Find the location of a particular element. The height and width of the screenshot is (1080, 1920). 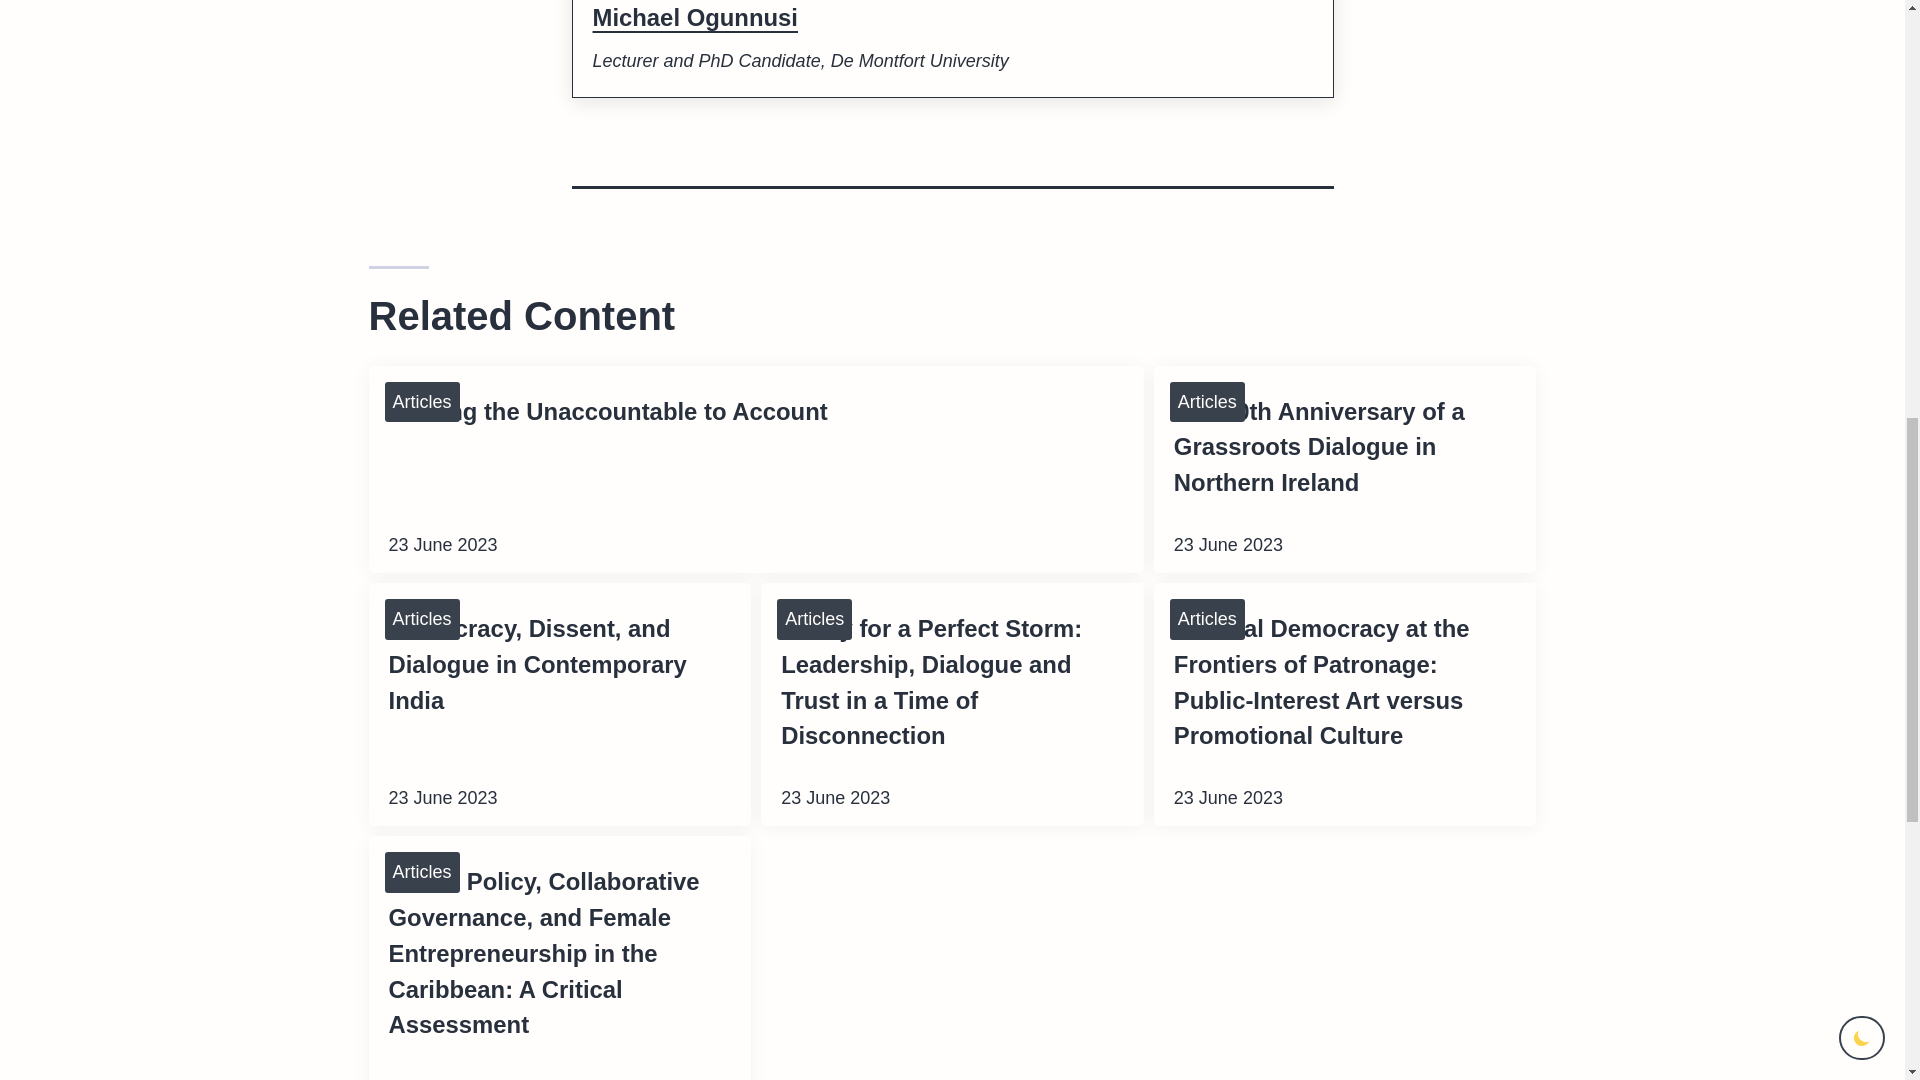

Michael Ogunnusi is located at coordinates (694, 18).